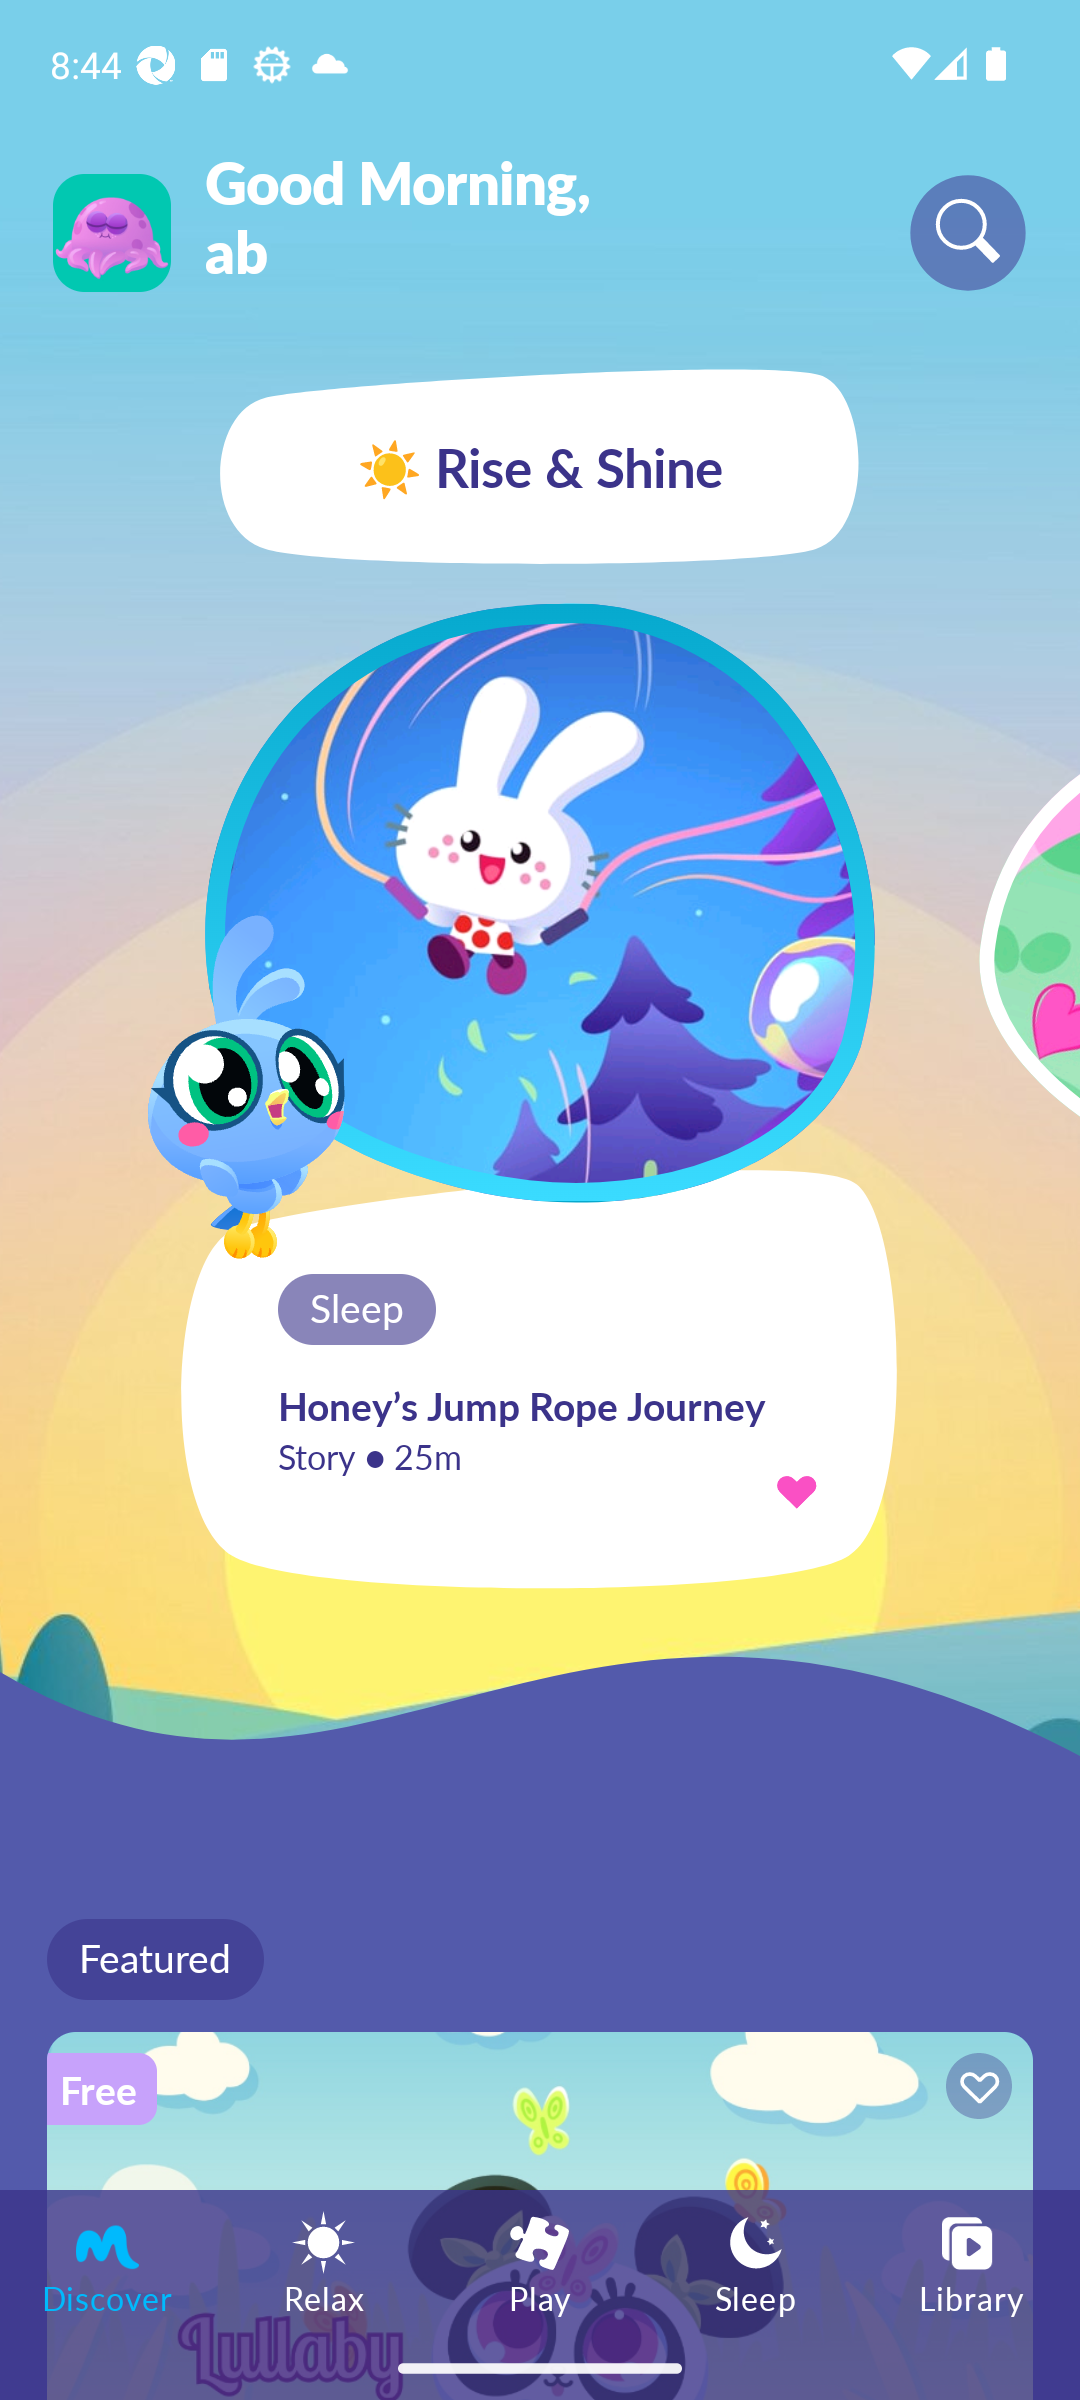 The height and width of the screenshot is (2400, 1080). I want to click on Library, so click(972, 2262).